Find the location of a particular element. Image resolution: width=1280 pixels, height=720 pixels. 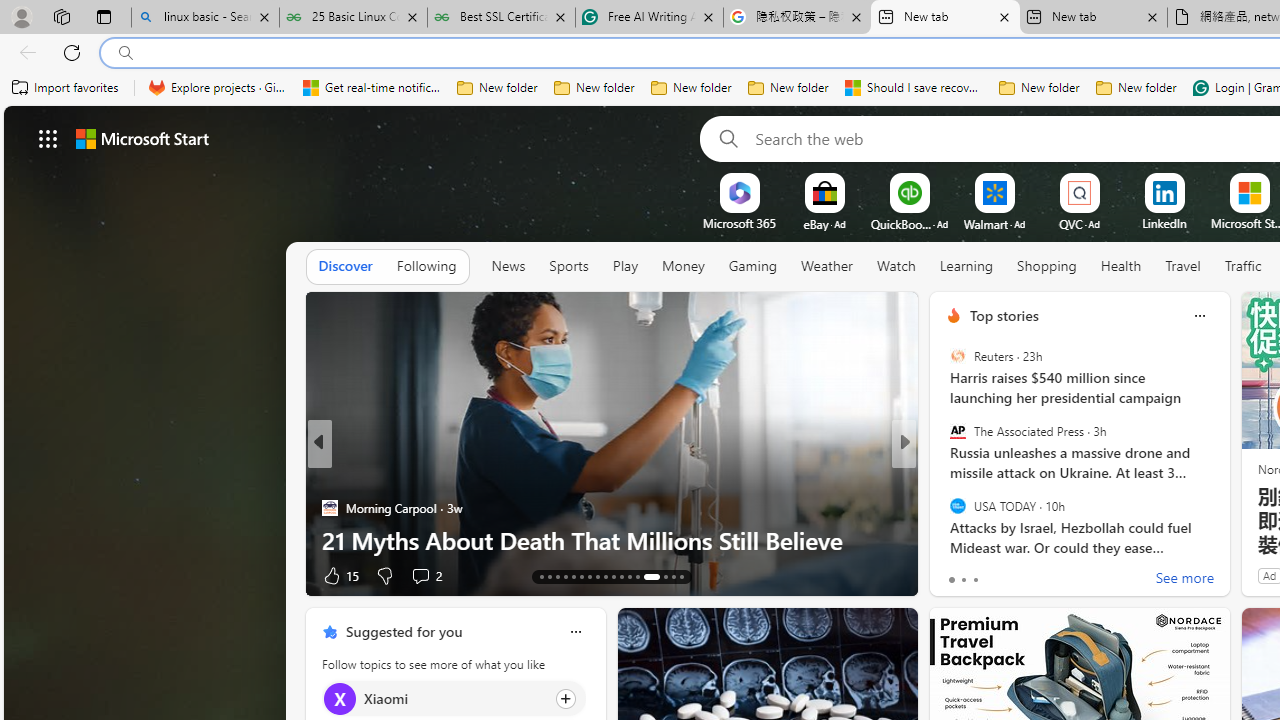

Top stories is located at coordinates (1004, 315).